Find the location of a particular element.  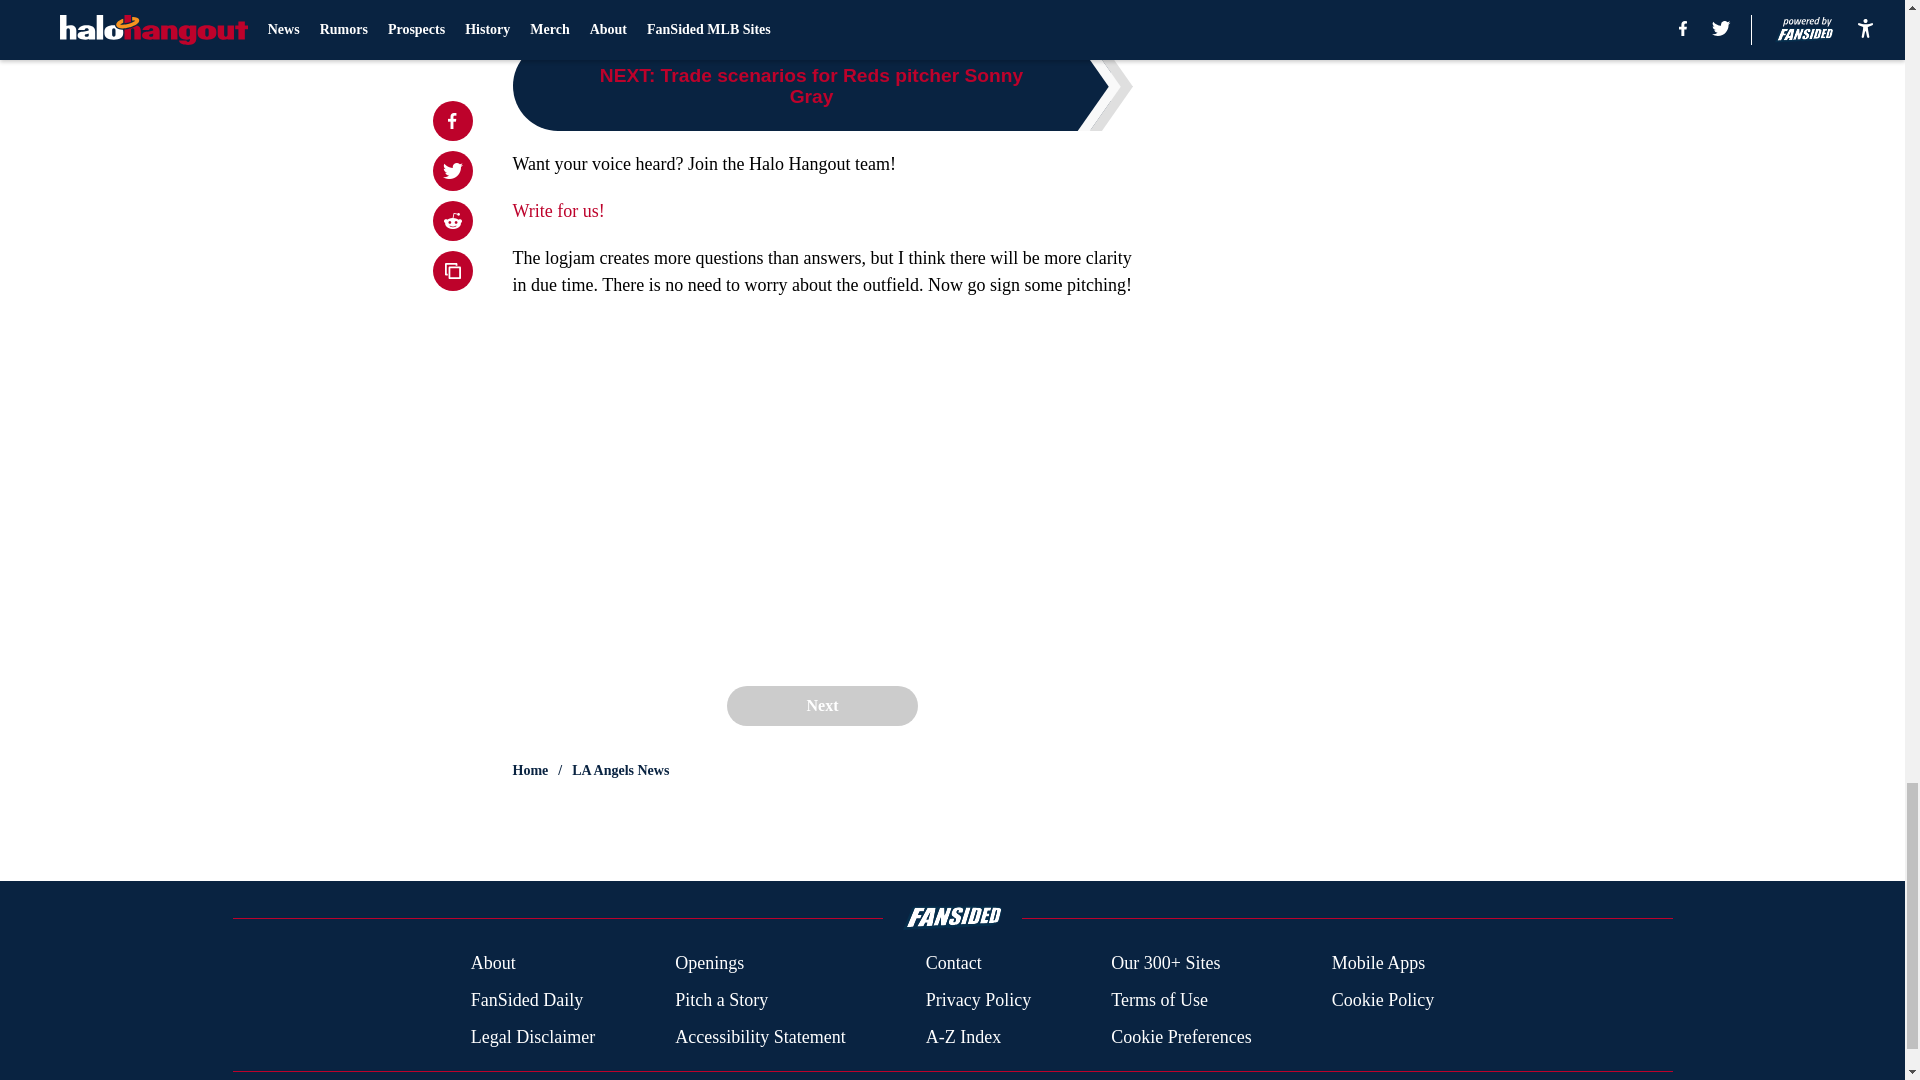

Openings is located at coordinates (710, 964).